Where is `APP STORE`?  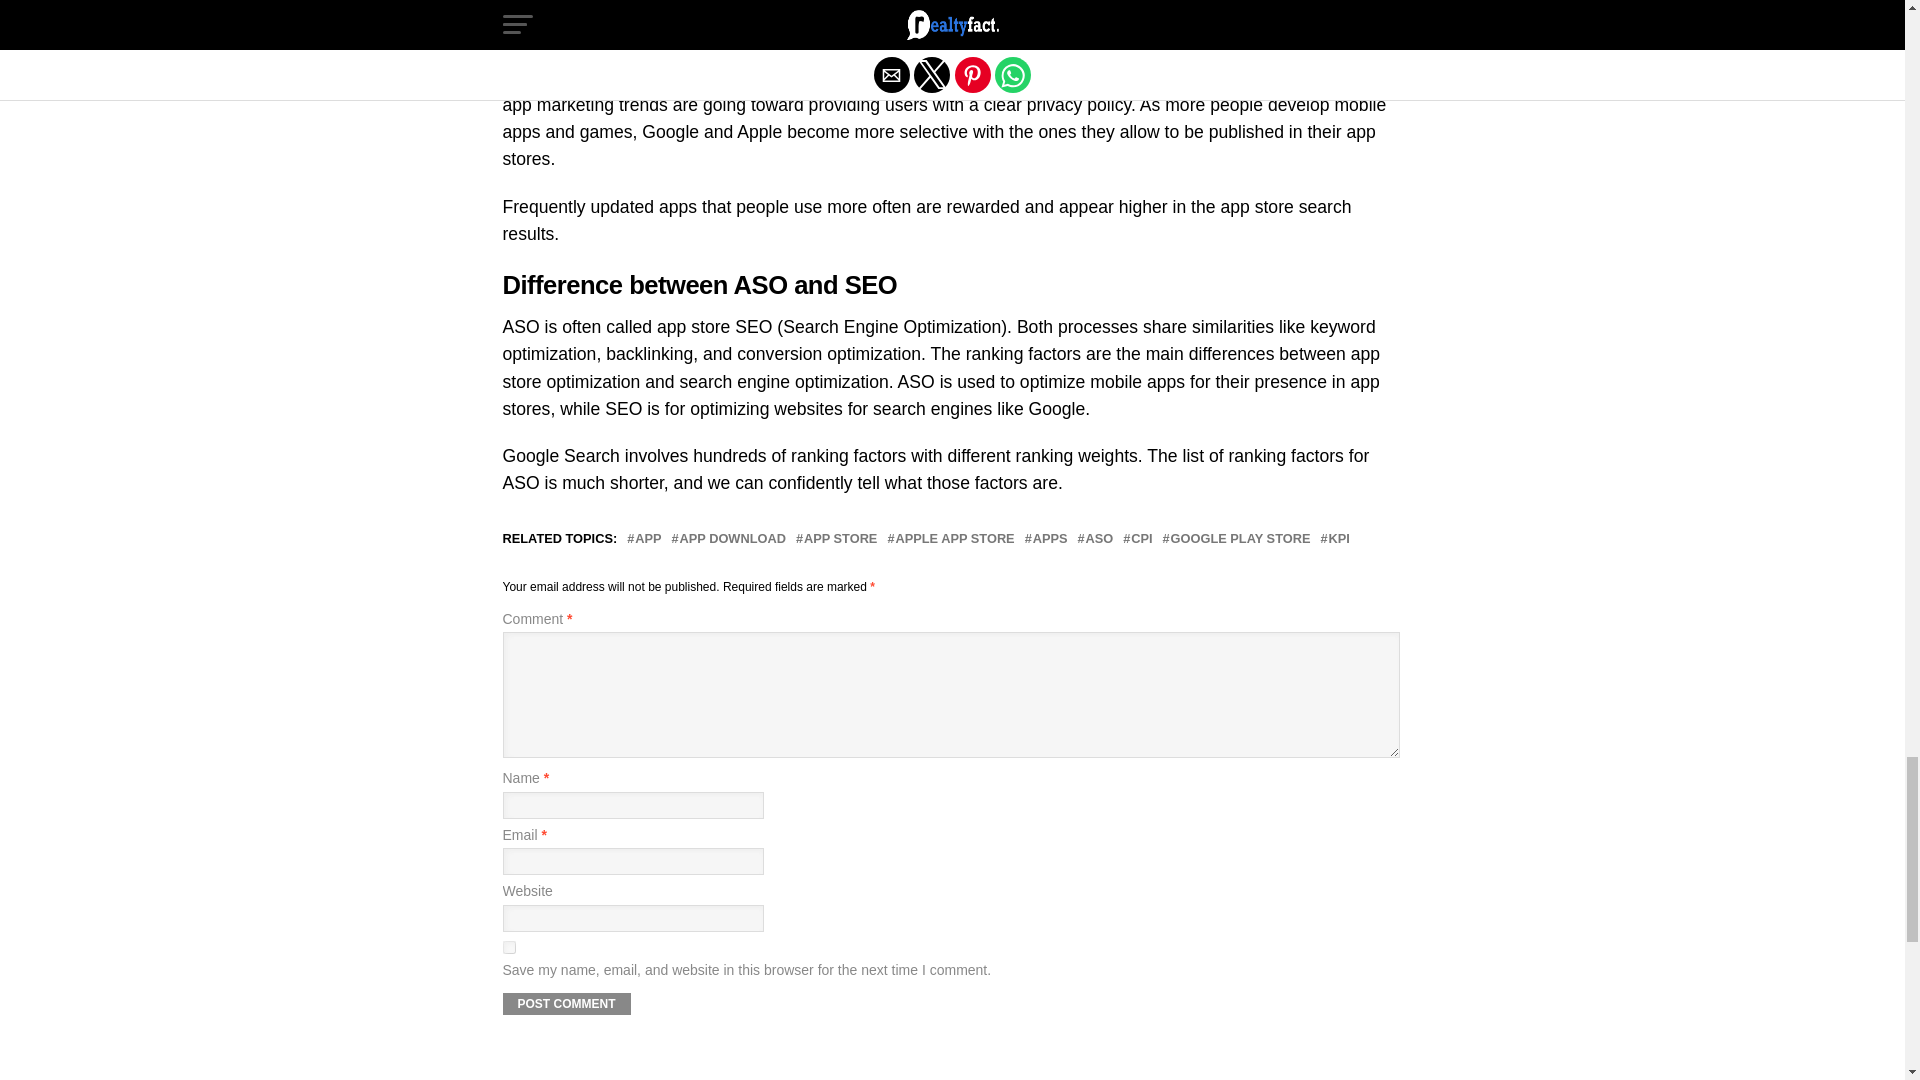 APP STORE is located at coordinates (840, 540).